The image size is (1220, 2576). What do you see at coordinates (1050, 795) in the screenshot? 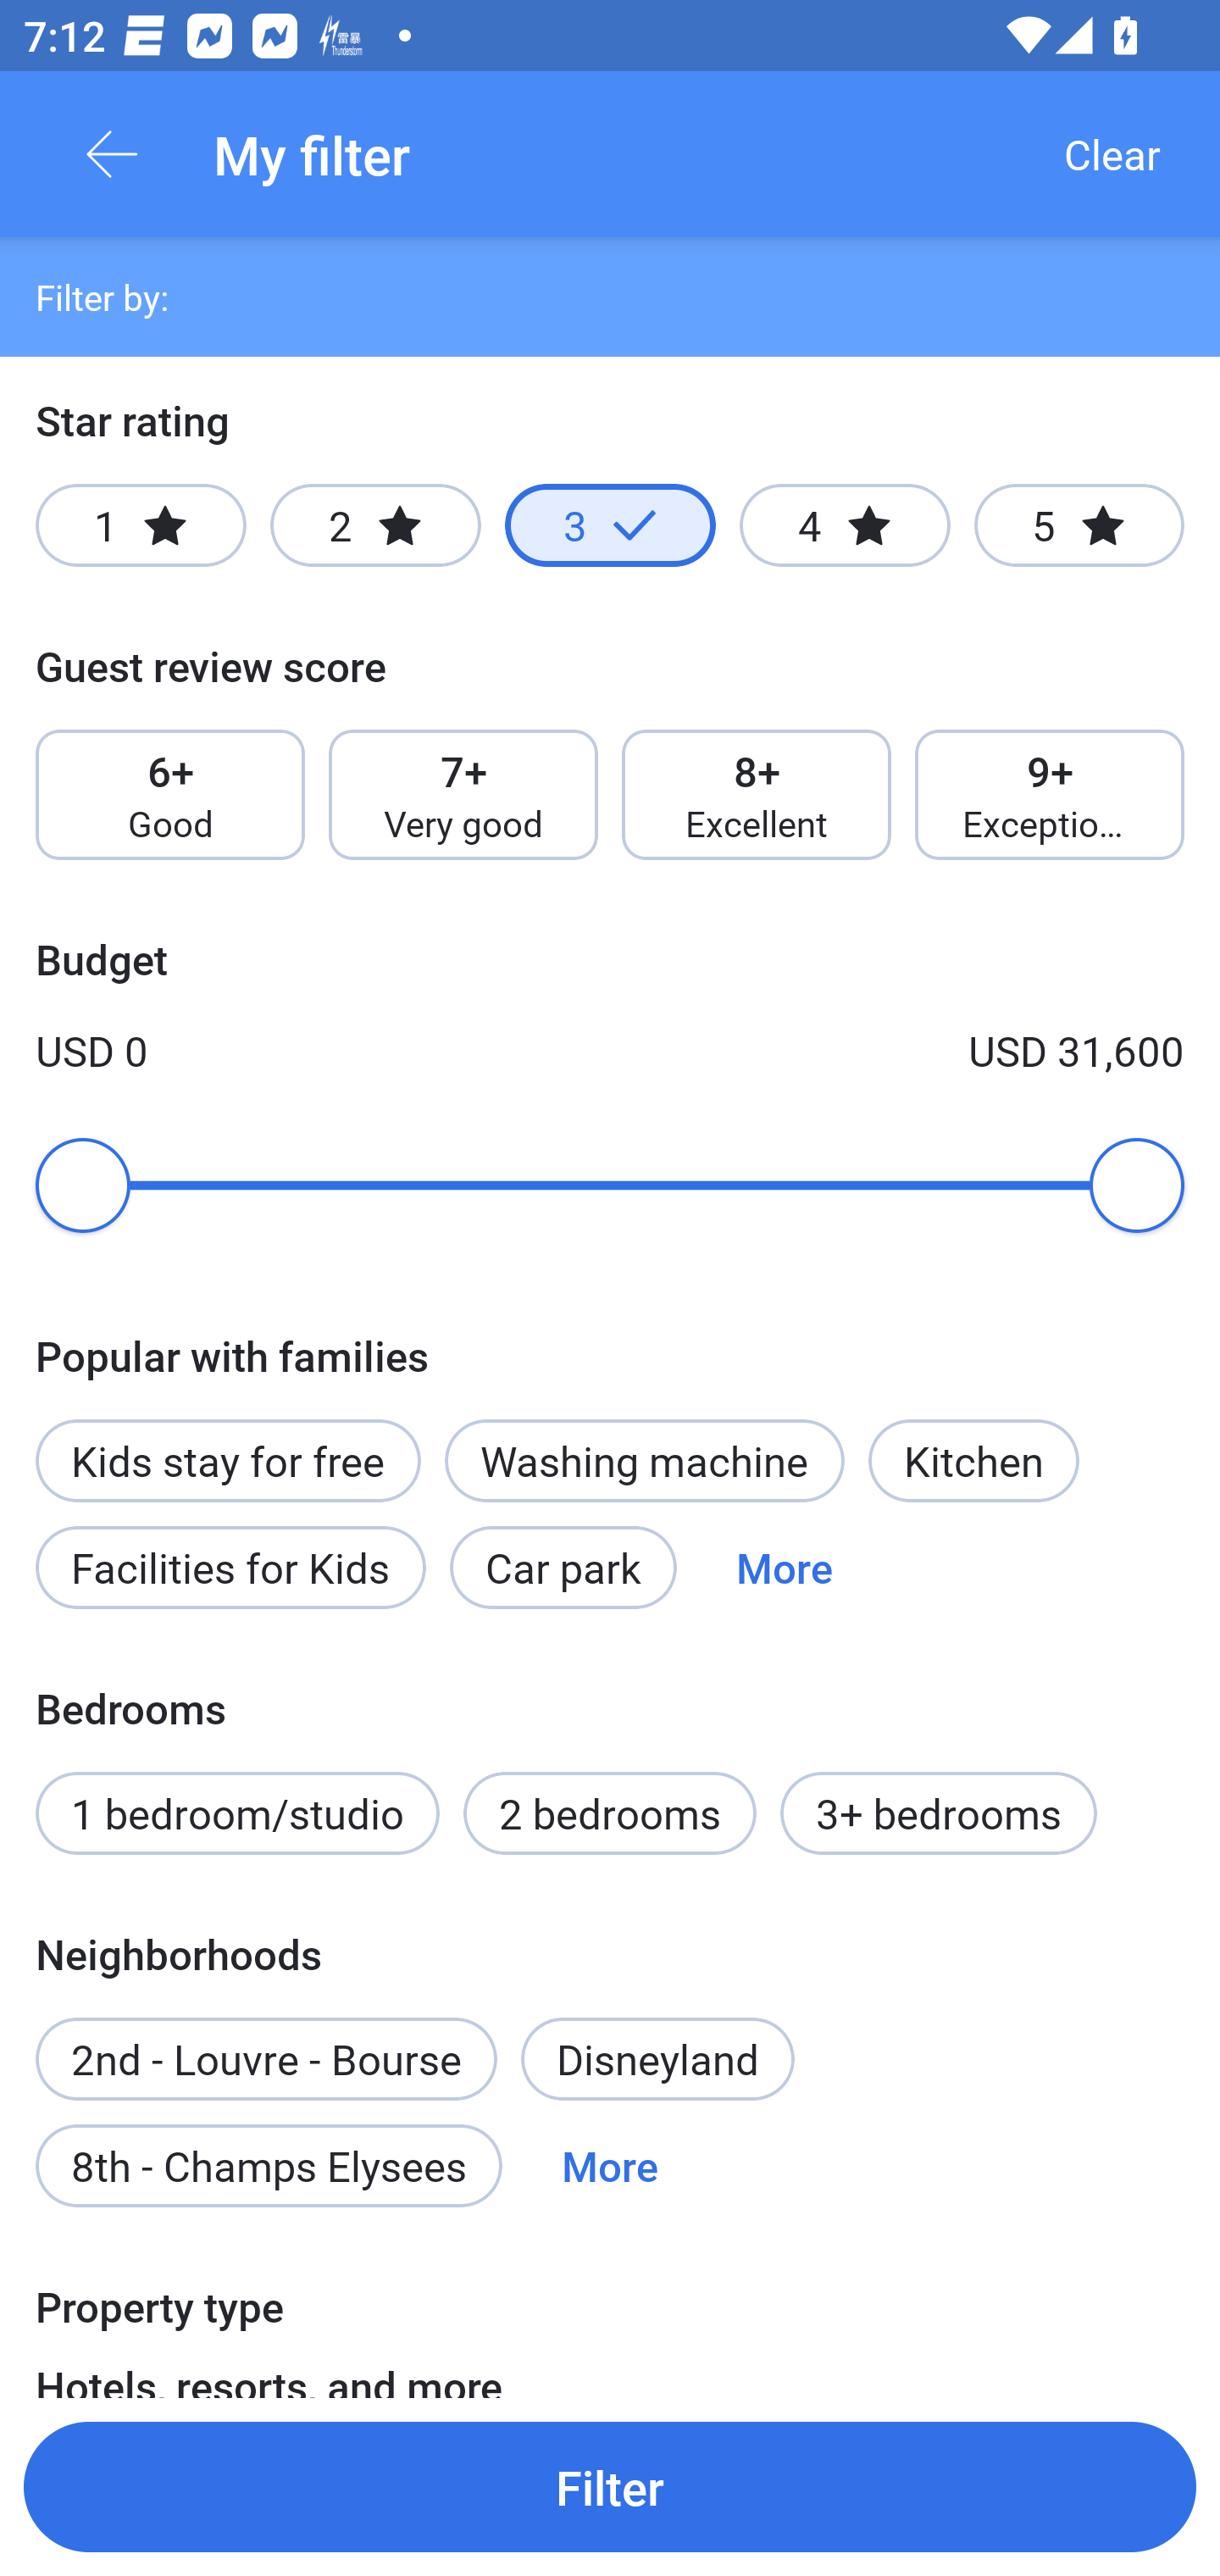
I see `9+ Exceptional` at bounding box center [1050, 795].